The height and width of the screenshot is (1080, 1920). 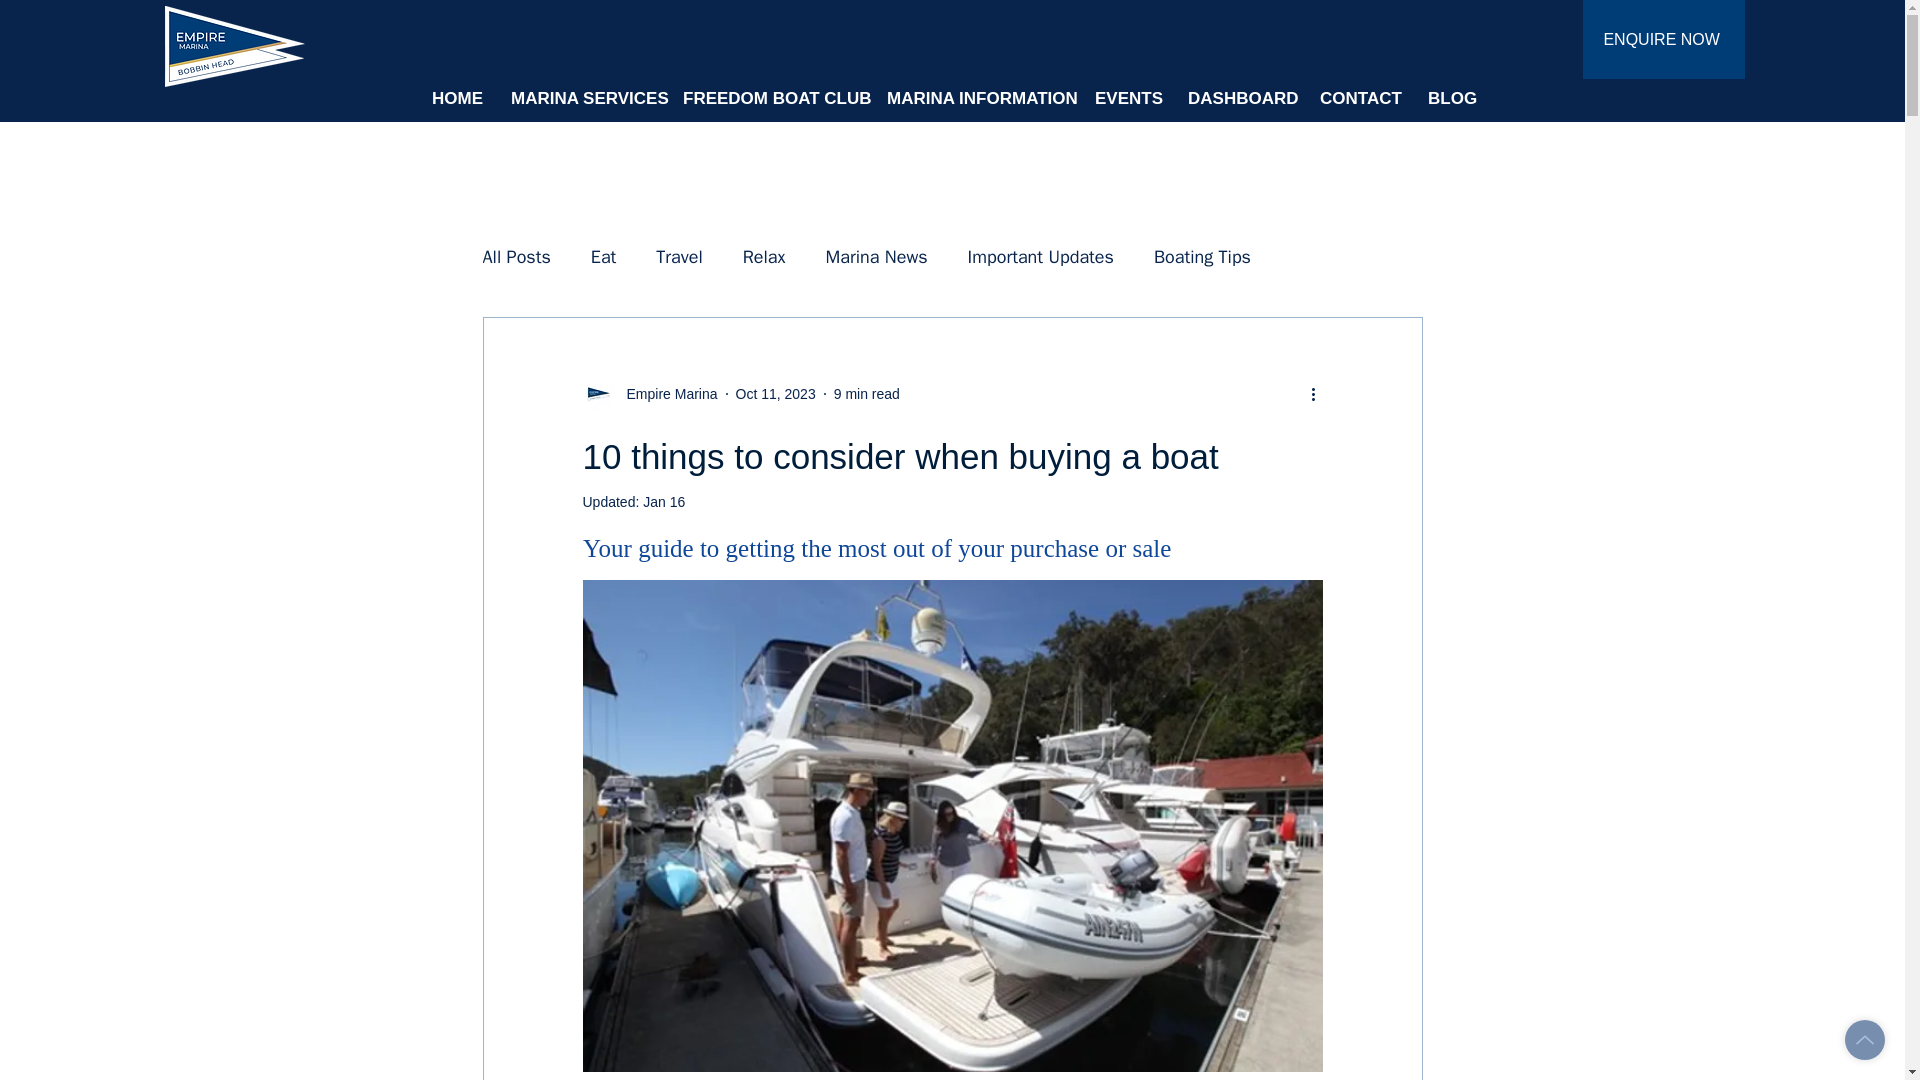 What do you see at coordinates (456, 98) in the screenshot?
I see `HOME` at bounding box center [456, 98].